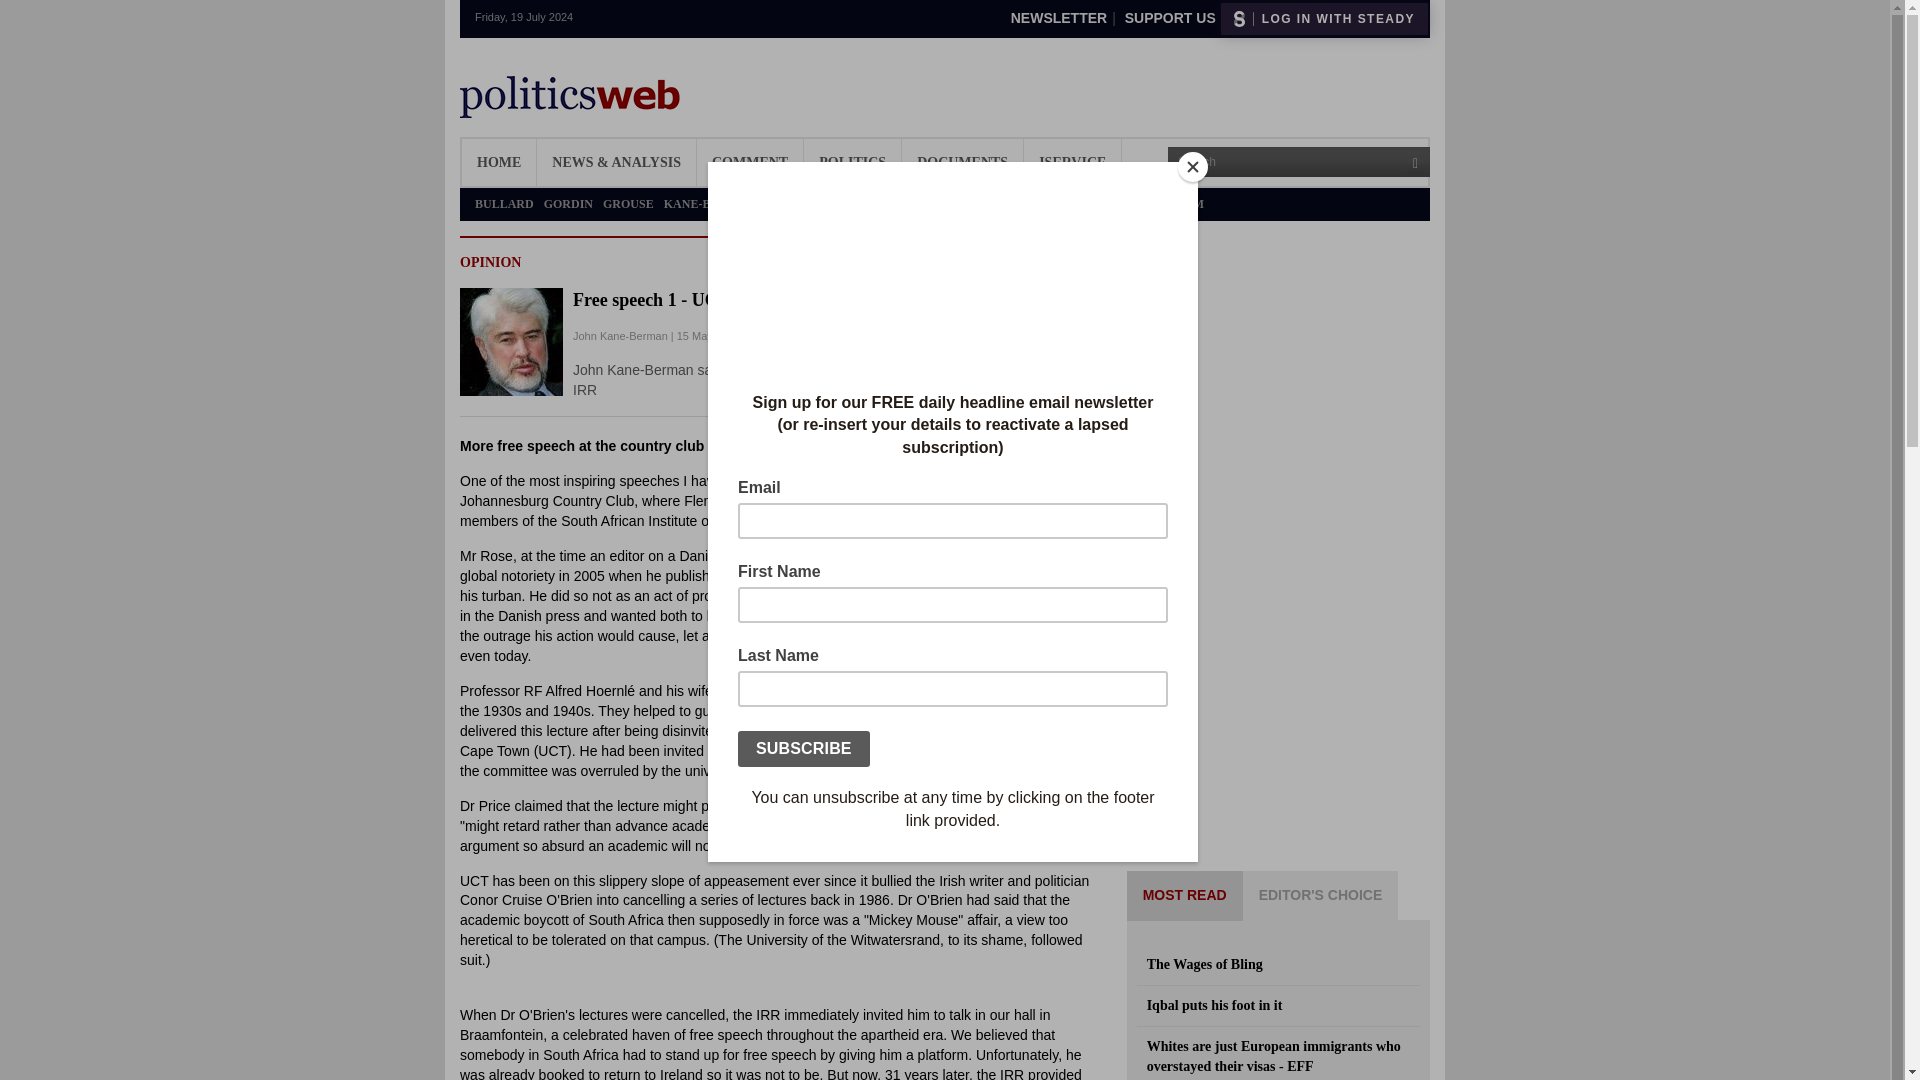 This screenshot has width=1920, height=1080. I want to click on STRAIGHT TALK, so click(964, 204).